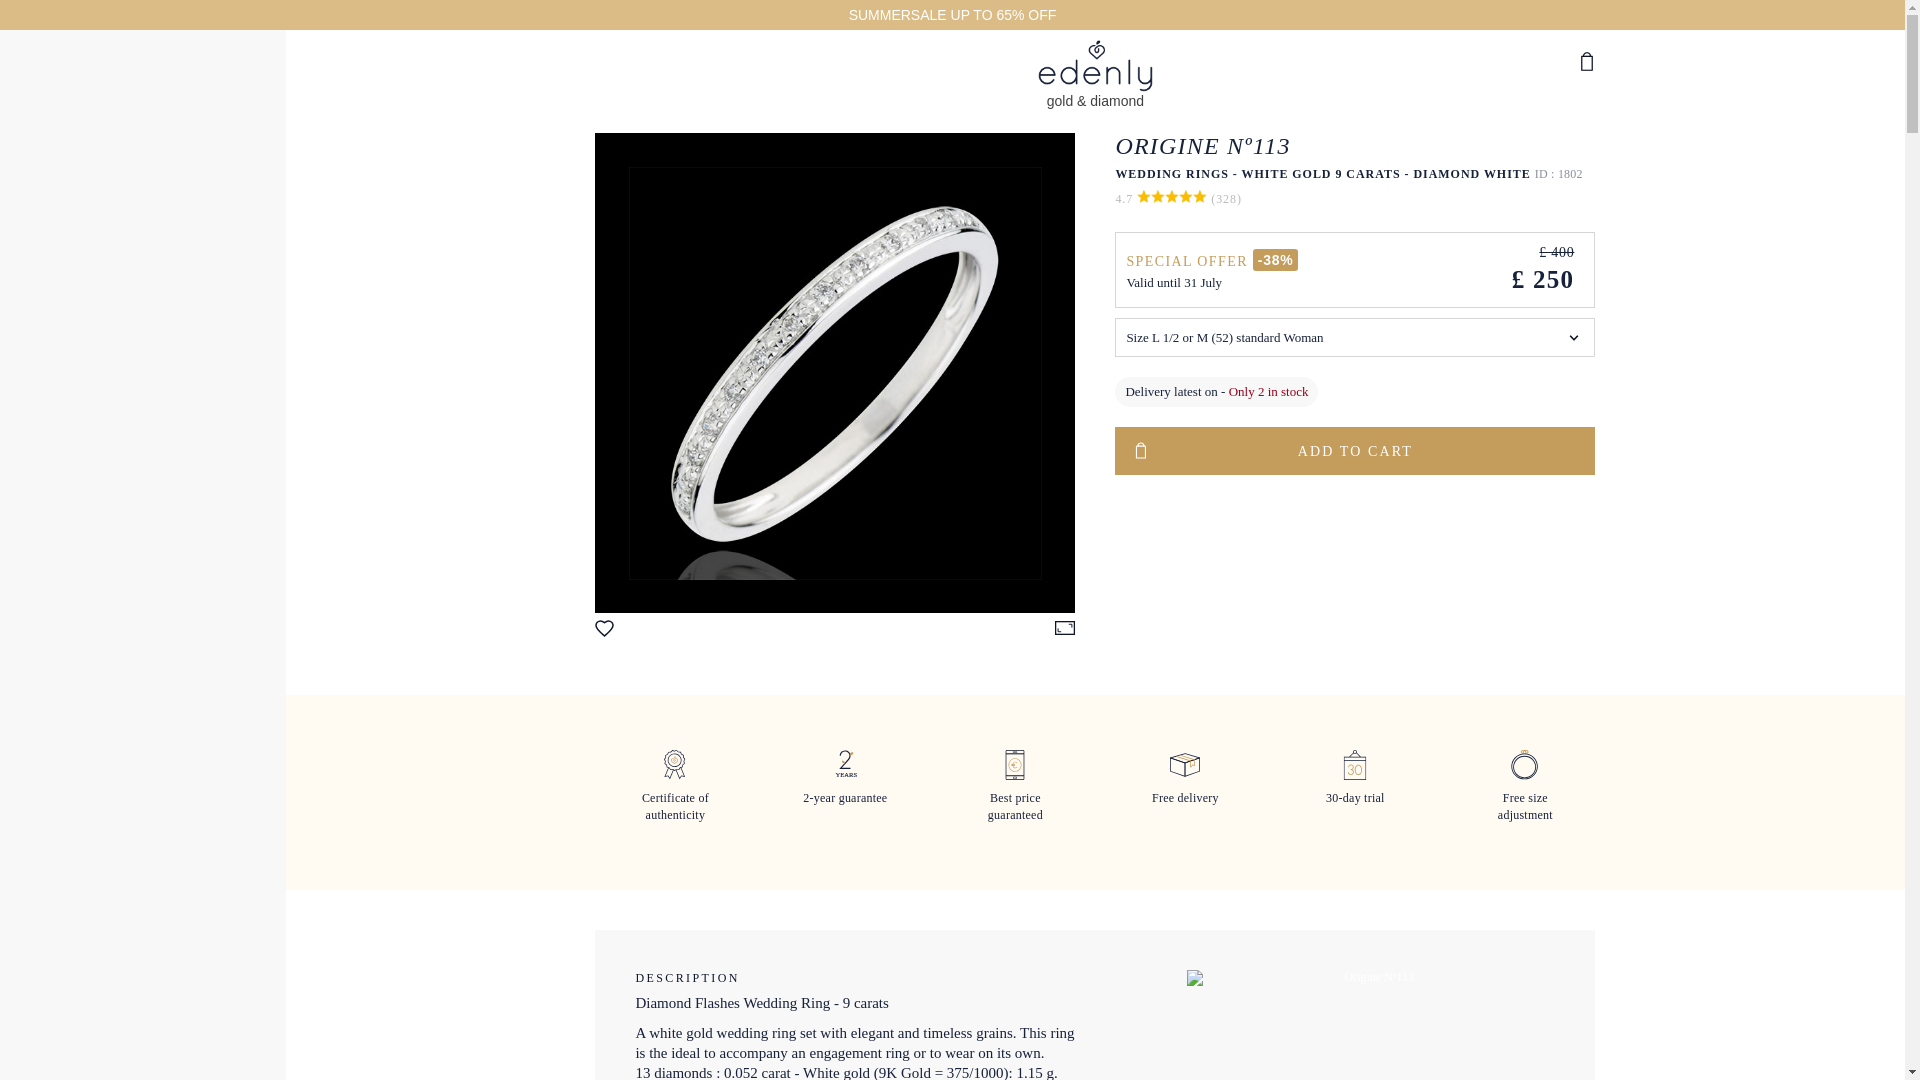 The width and height of the screenshot is (1920, 1080). Describe the element at coordinates (1264, 392) in the screenshot. I see `- Only 2 in stock` at that location.